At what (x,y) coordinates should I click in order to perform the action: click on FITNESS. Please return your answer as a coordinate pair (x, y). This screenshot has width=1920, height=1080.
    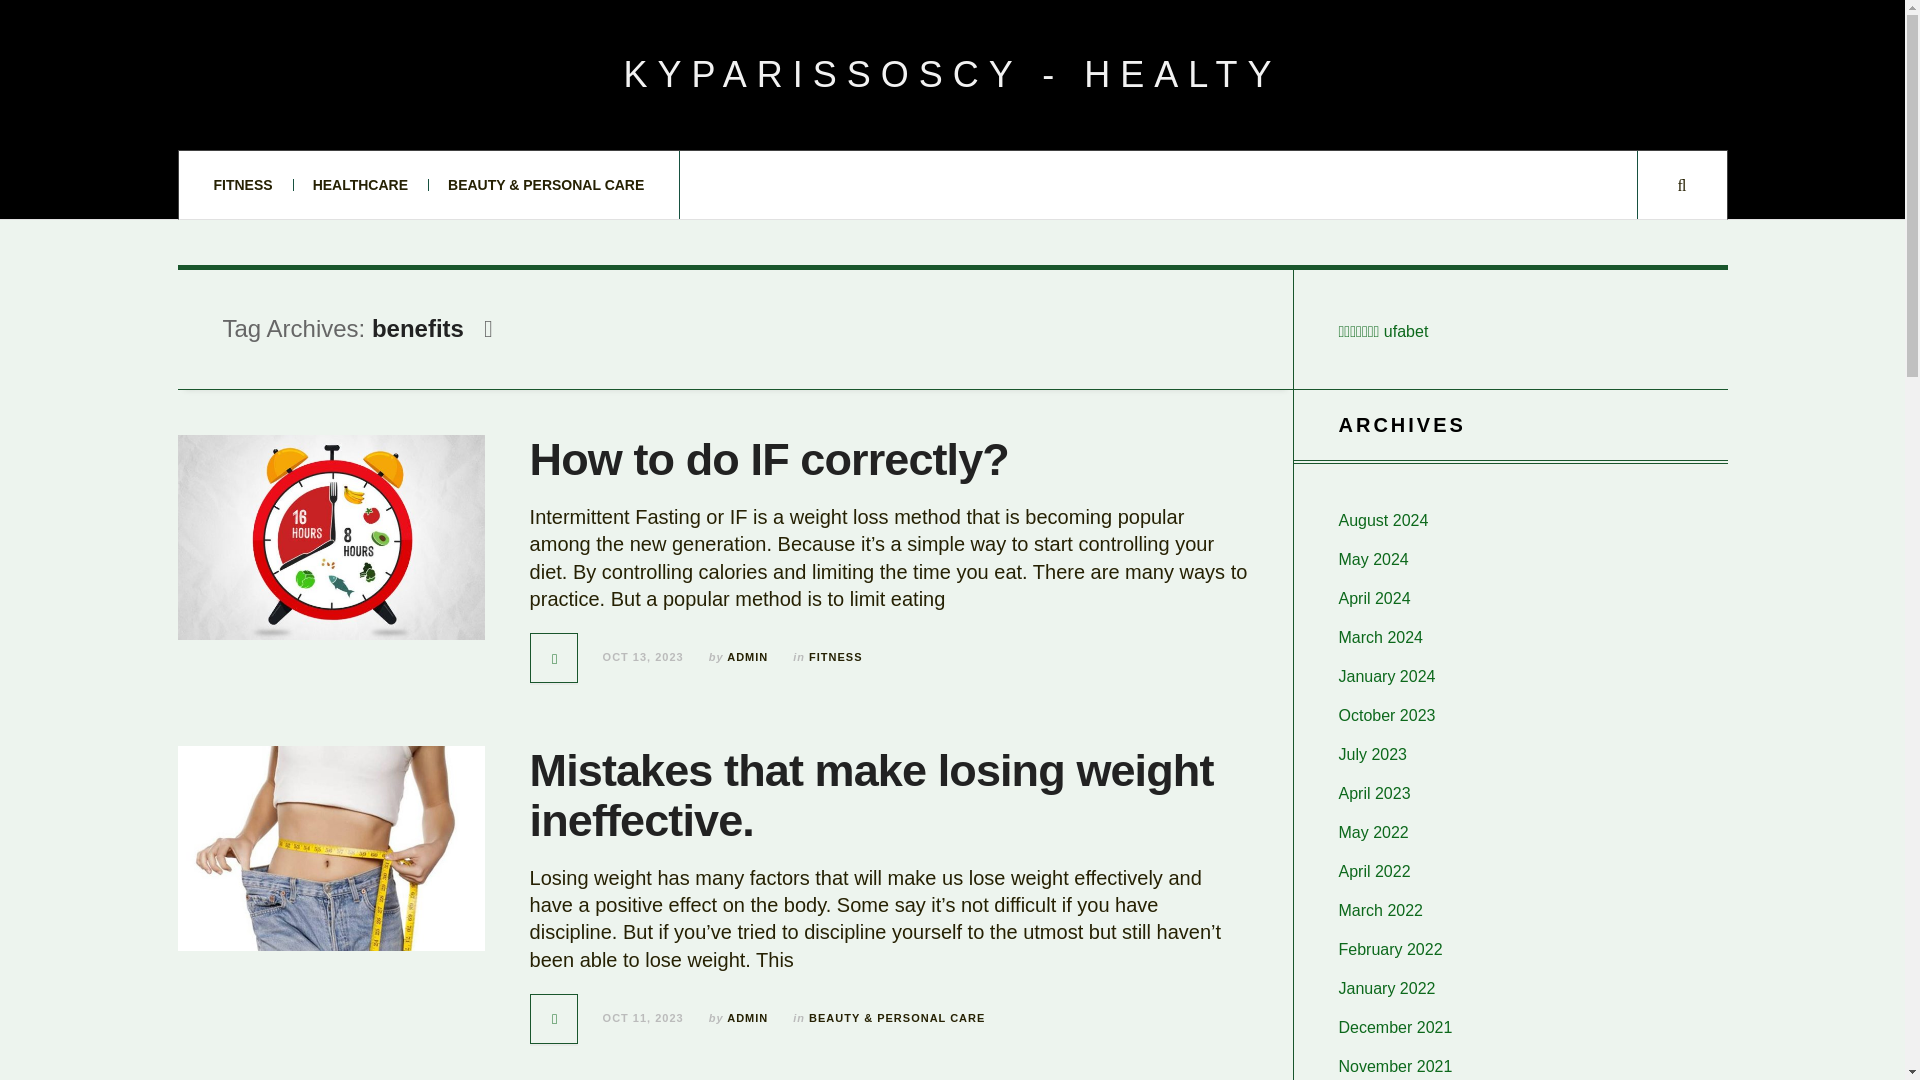
    Looking at the image, I should click on (835, 657).